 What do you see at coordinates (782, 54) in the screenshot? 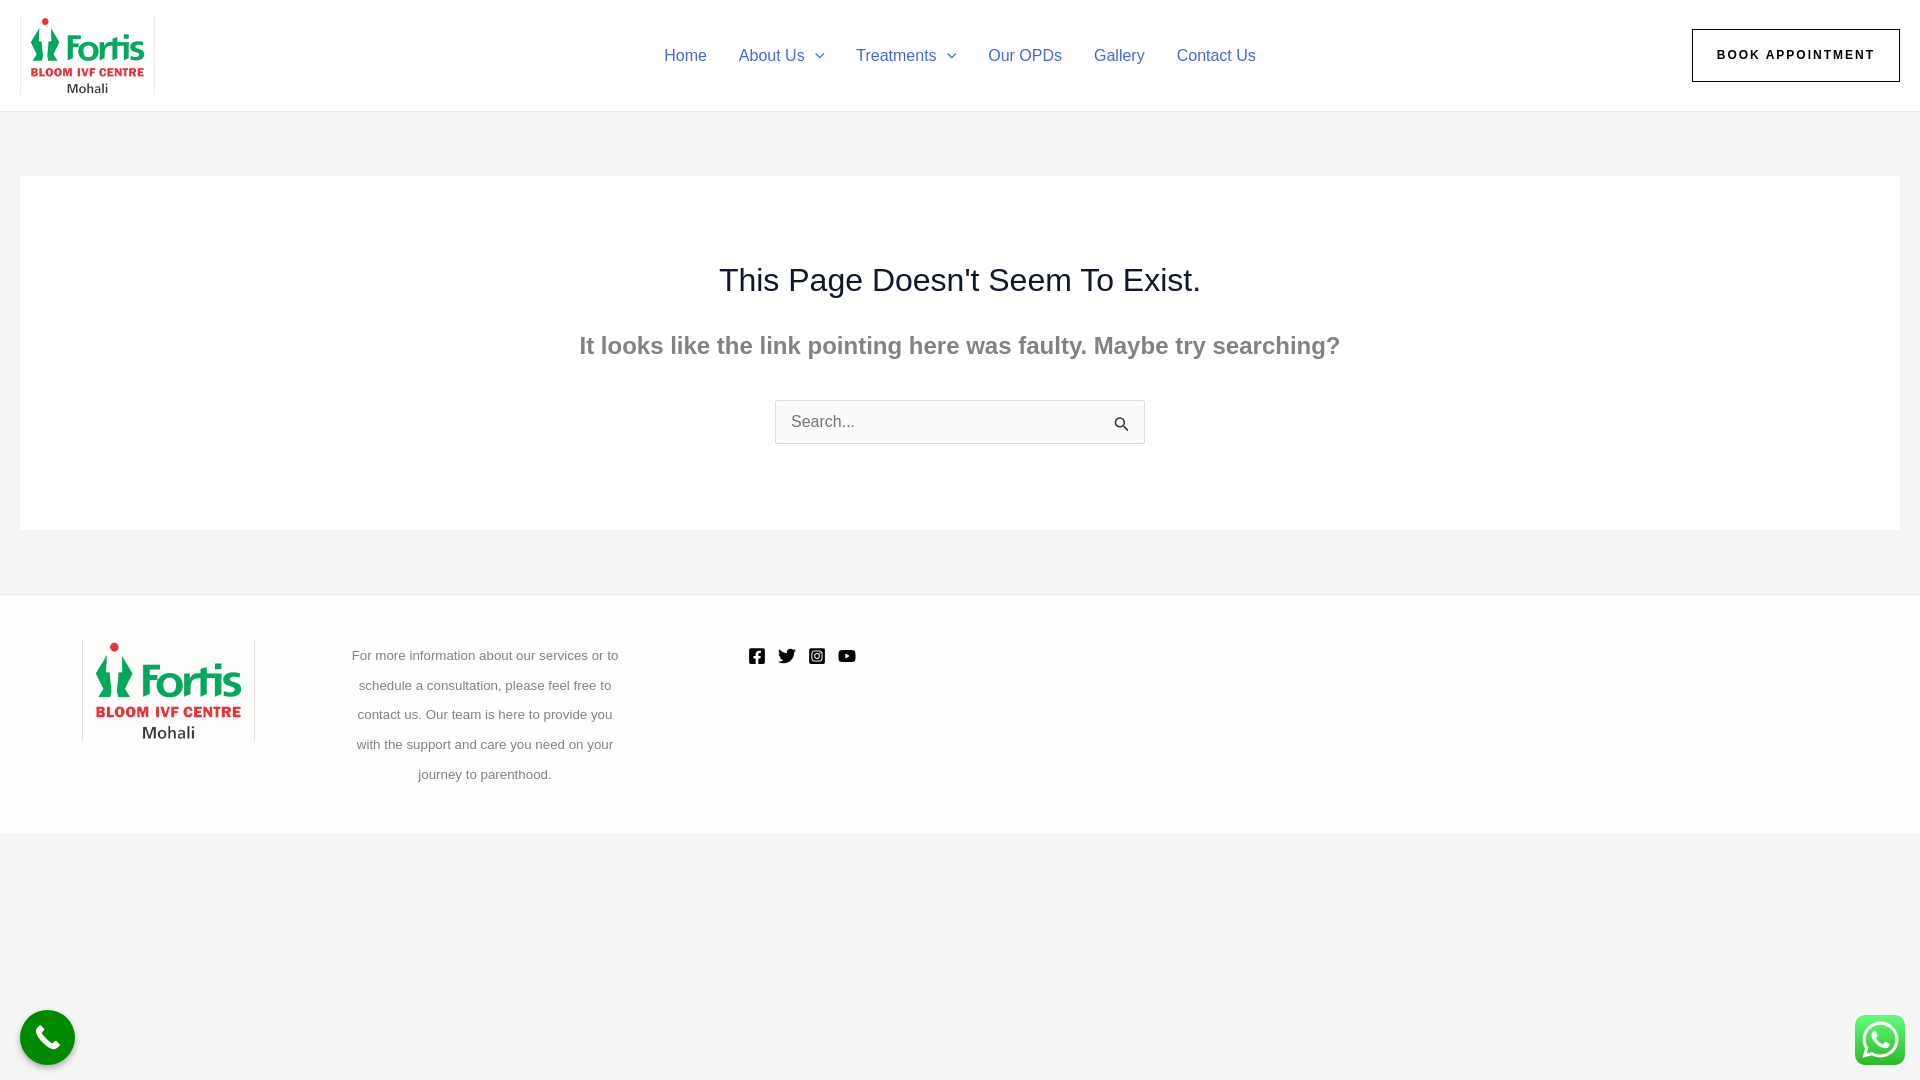
I see `About Us` at bounding box center [782, 54].